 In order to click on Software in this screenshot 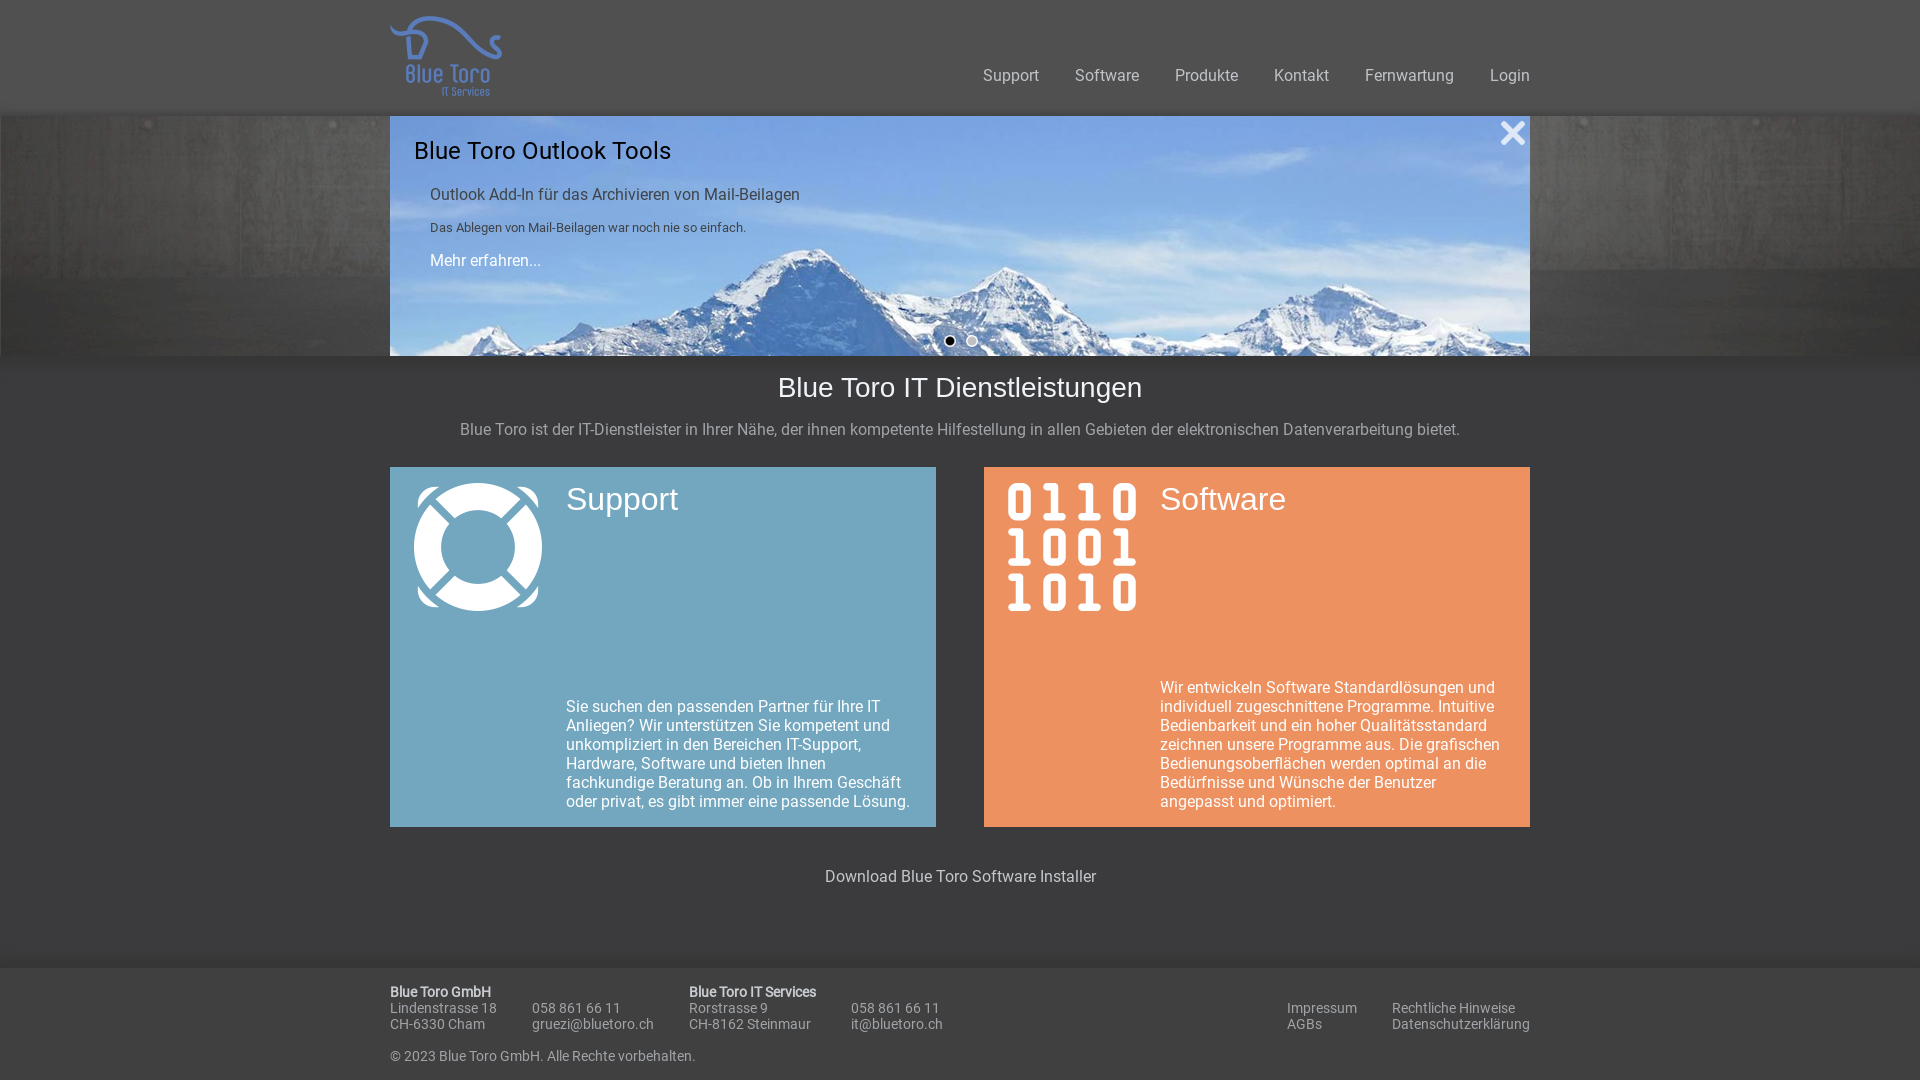, I will do `click(1107, 76)`.